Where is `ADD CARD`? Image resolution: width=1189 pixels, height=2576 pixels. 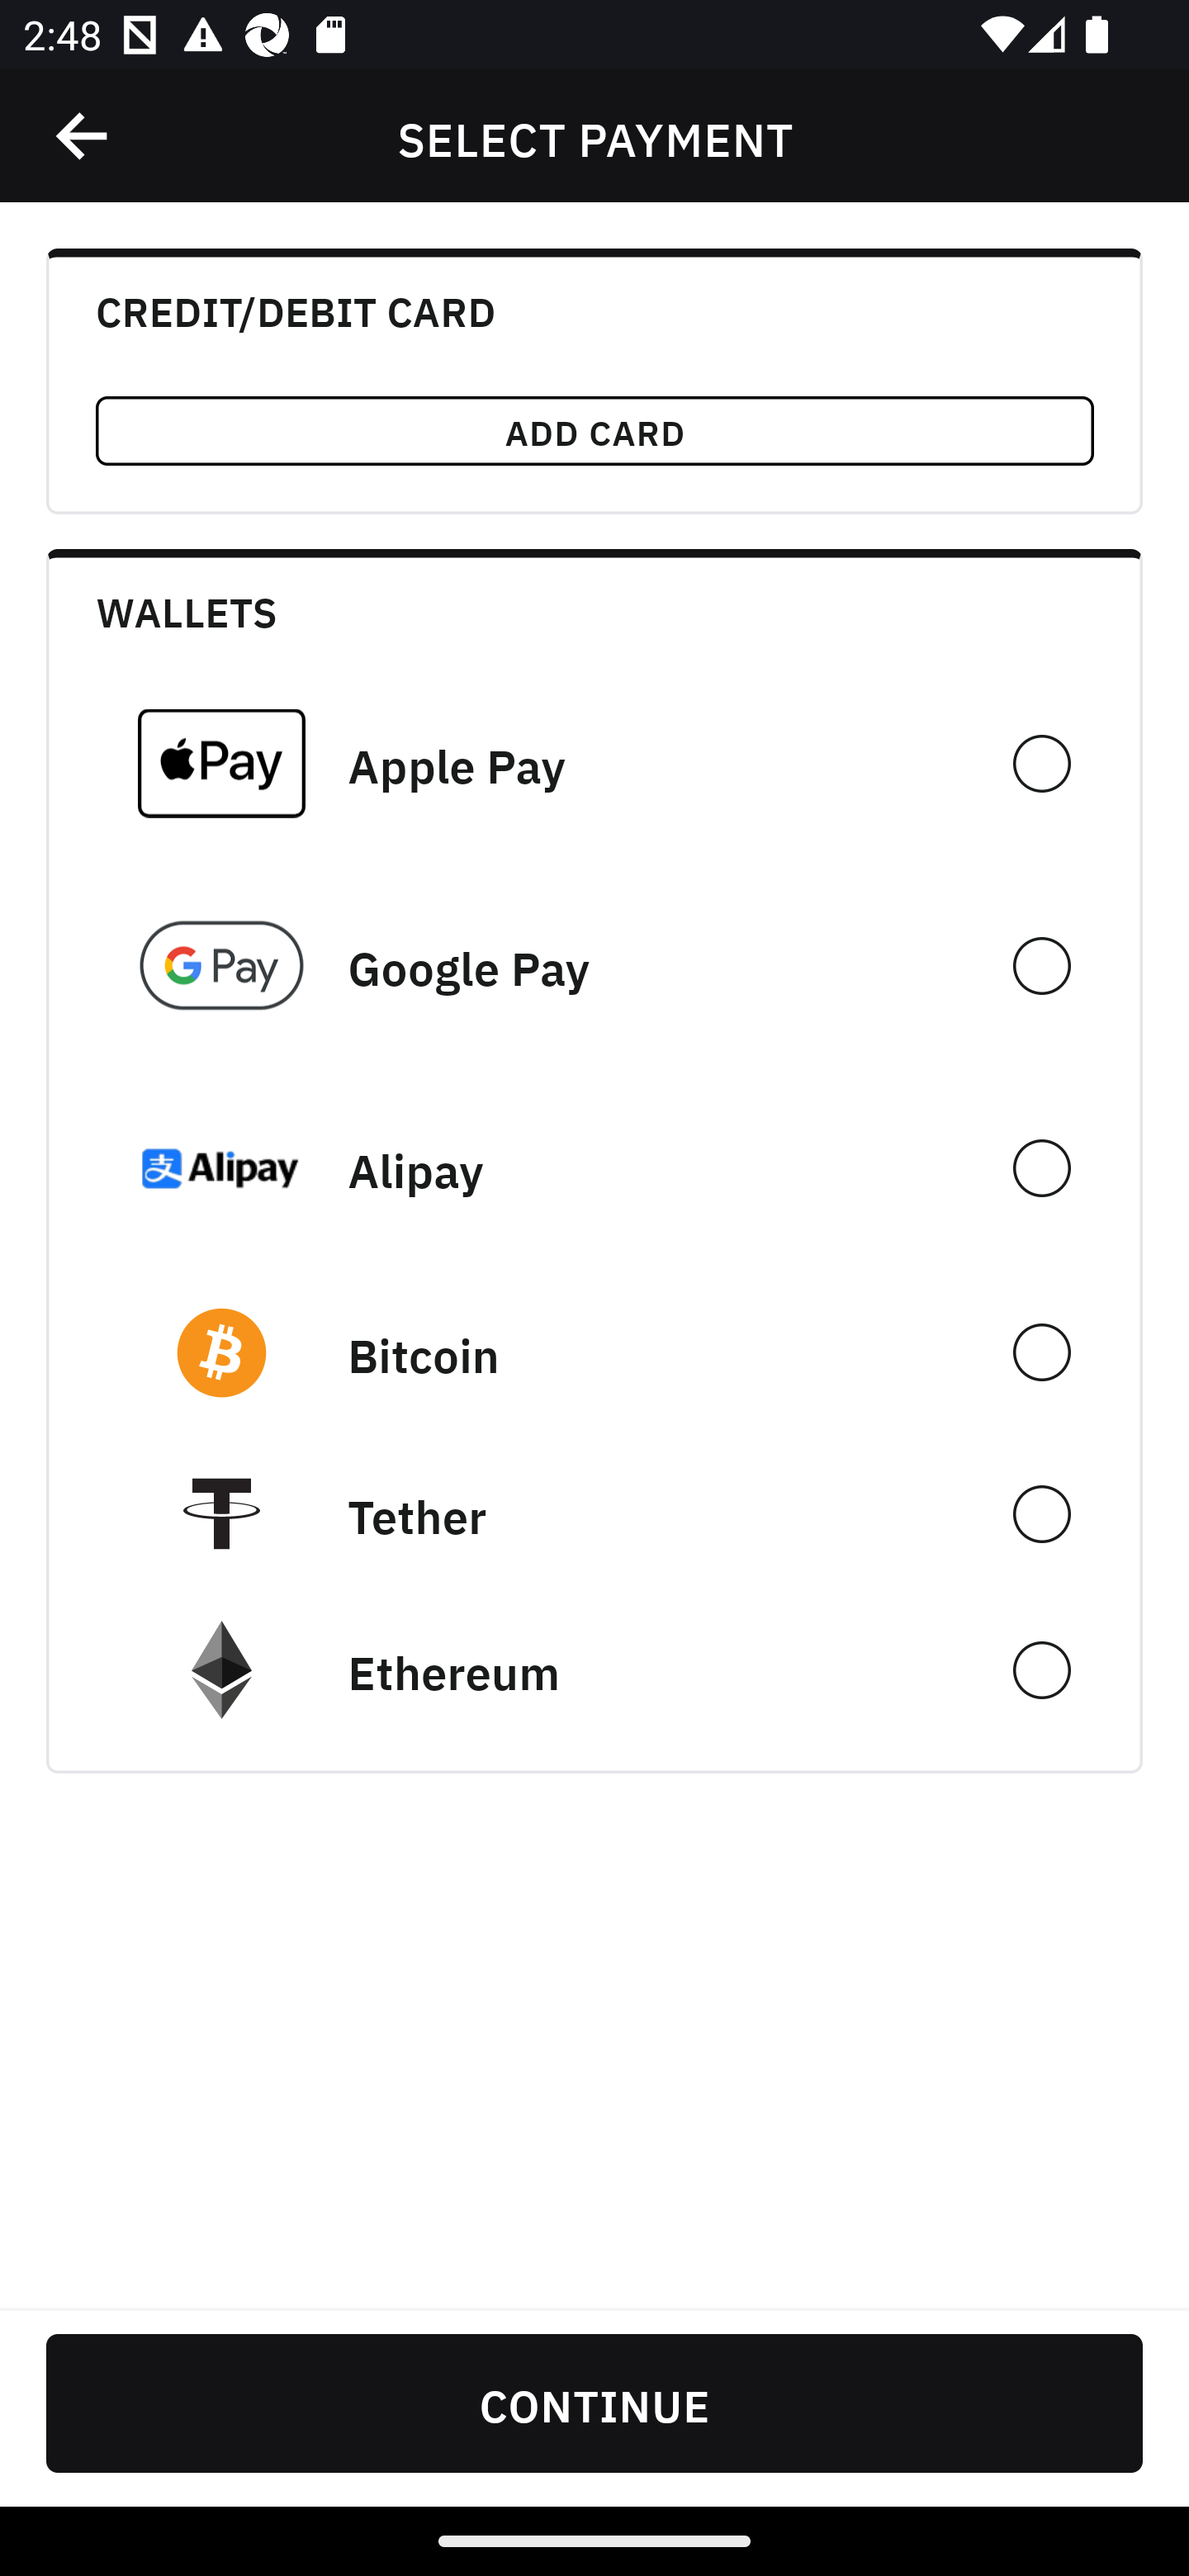
ADD CARD is located at coordinates (594, 431).